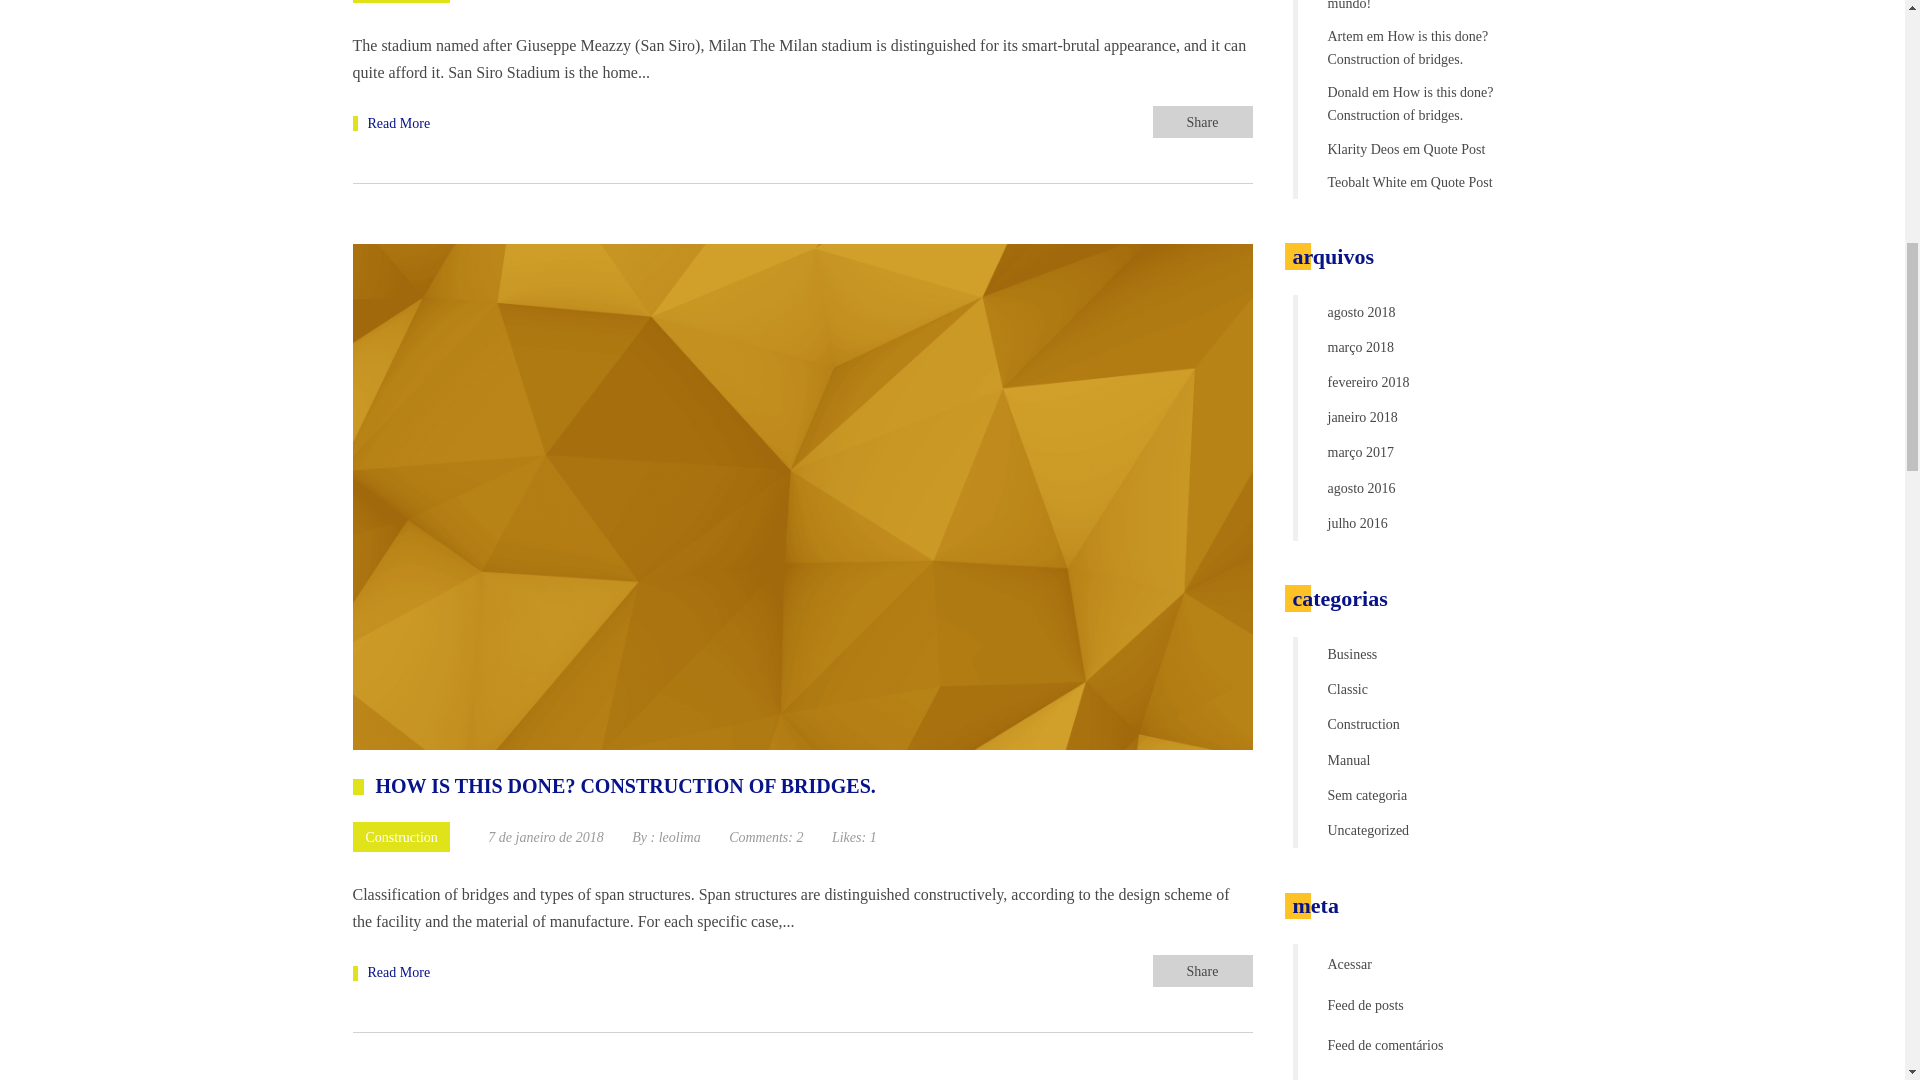 Image resolution: width=1920 pixels, height=1080 pixels. What do you see at coordinates (400, 2) in the screenshot?
I see `Construction` at bounding box center [400, 2].